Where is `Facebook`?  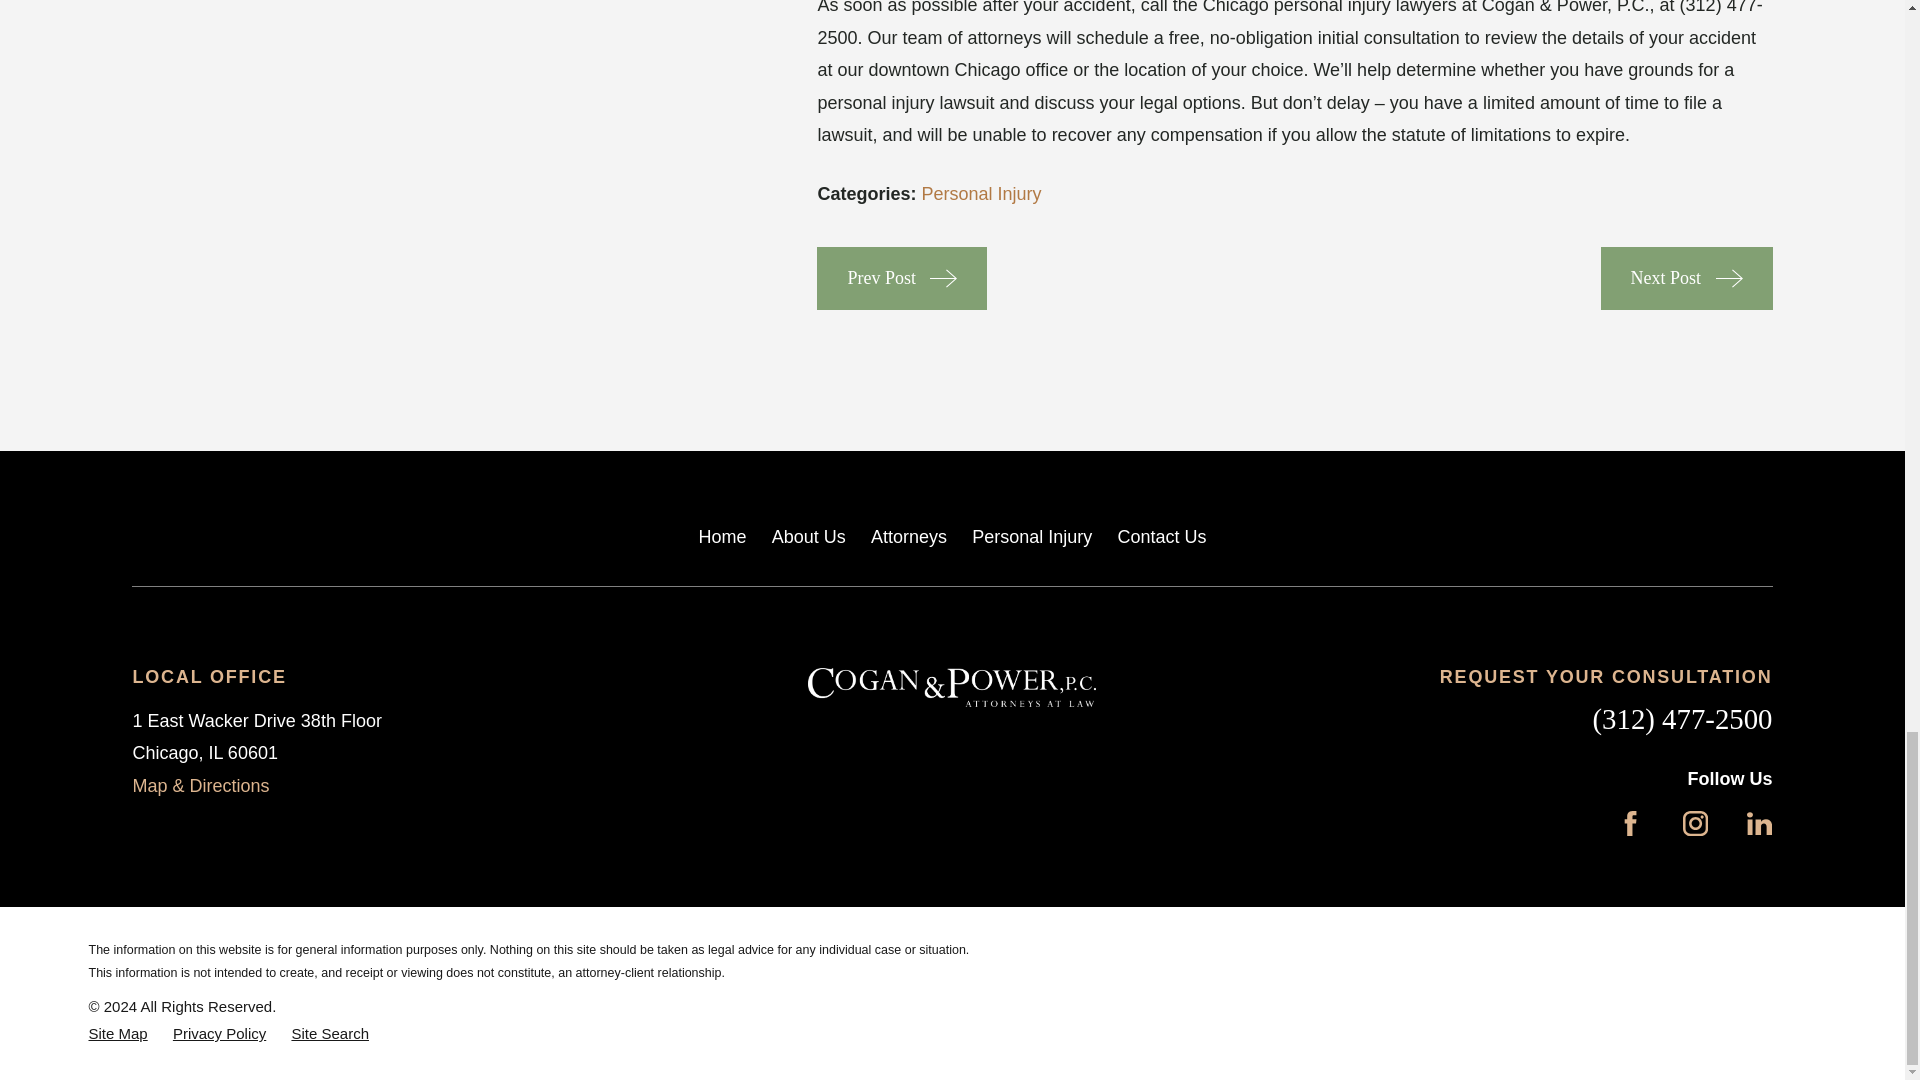
Facebook is located at coordinates (1630, 823).